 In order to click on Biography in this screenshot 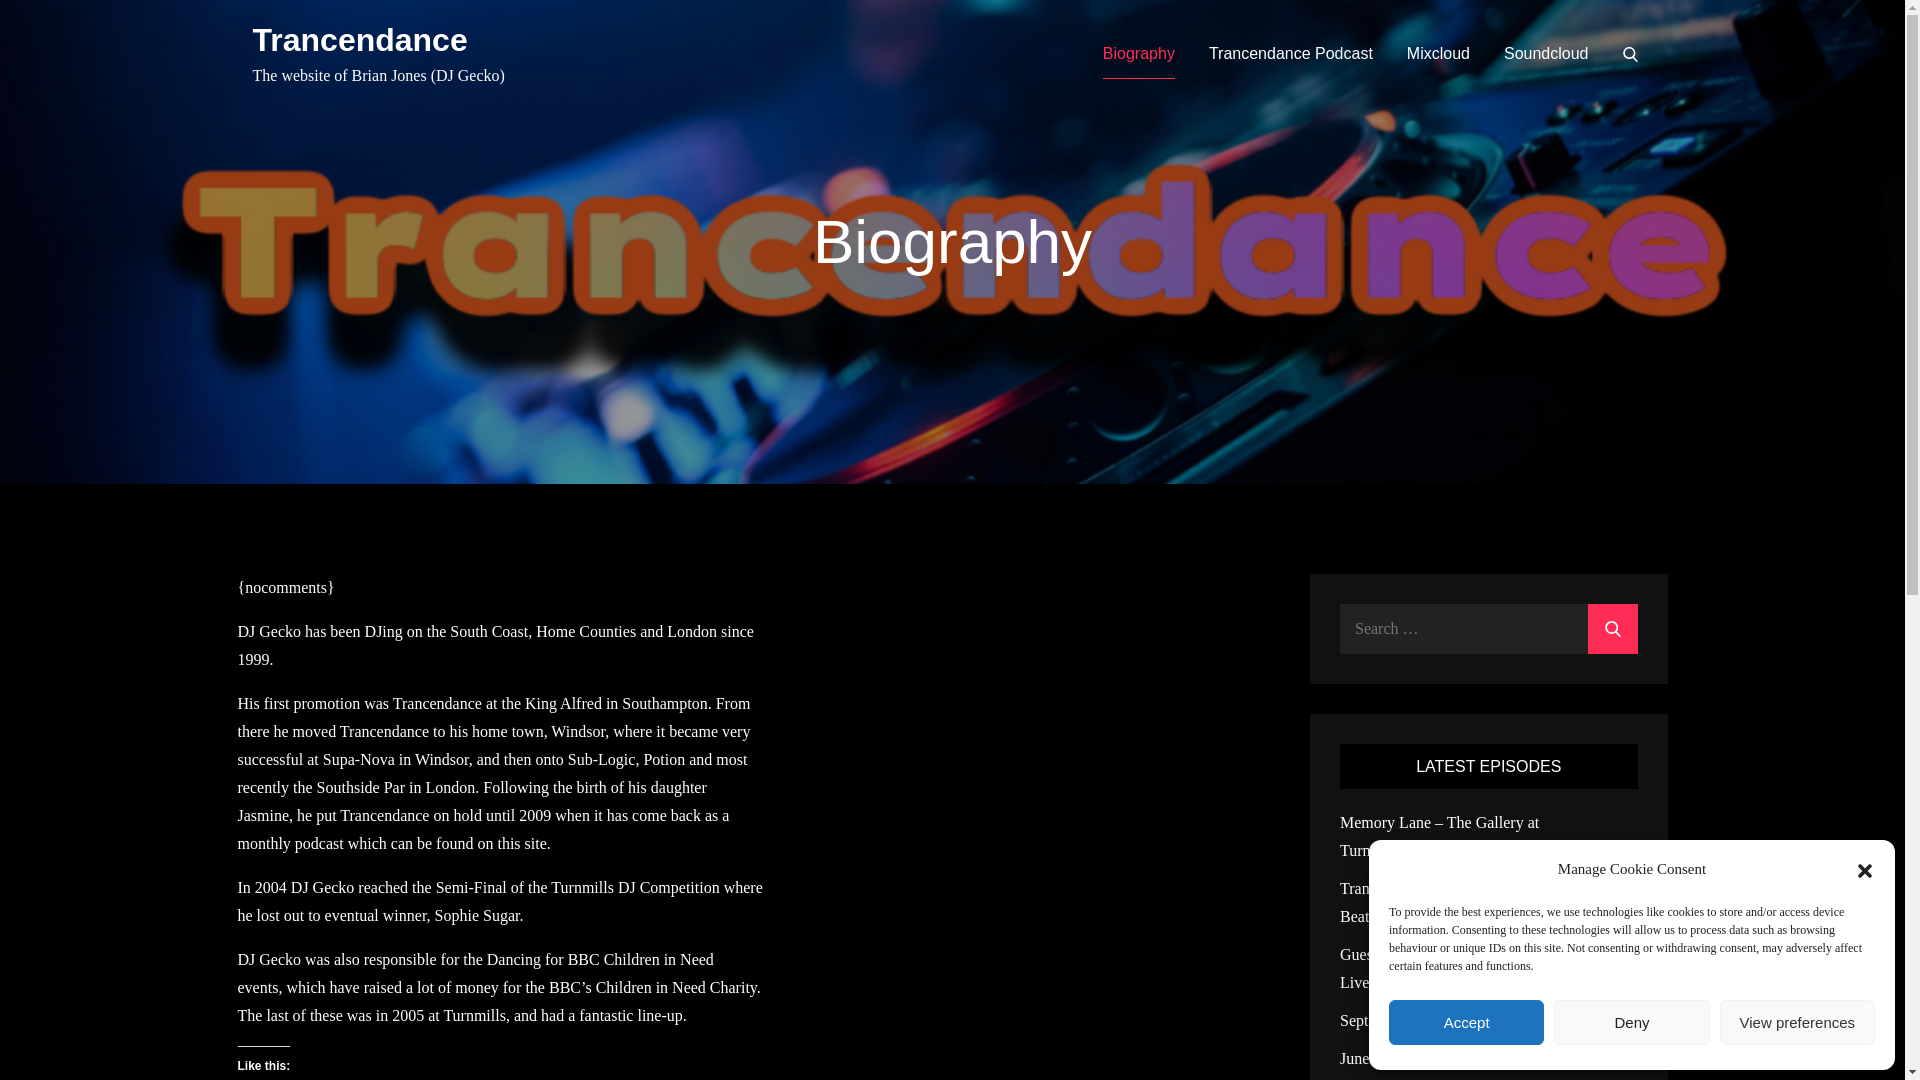, I will do `click(1138, 54)`.